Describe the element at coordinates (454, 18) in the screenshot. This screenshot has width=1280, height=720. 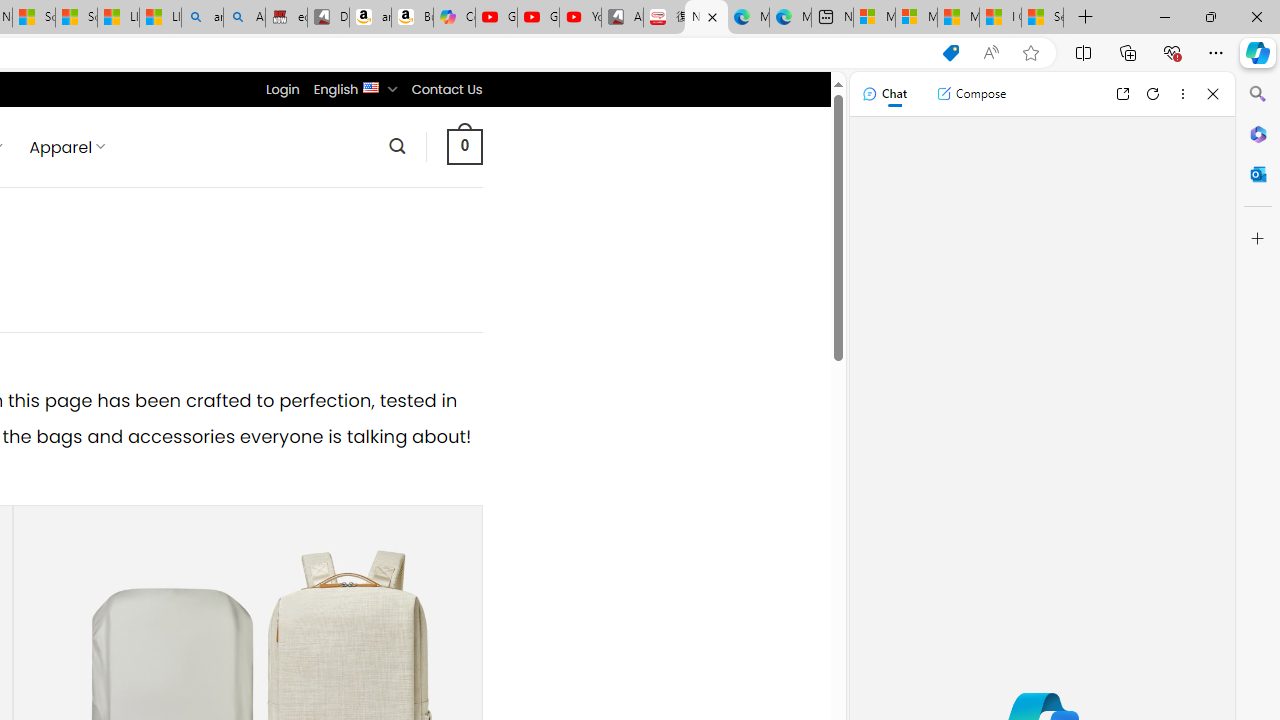
I see `Copilot` at that location.